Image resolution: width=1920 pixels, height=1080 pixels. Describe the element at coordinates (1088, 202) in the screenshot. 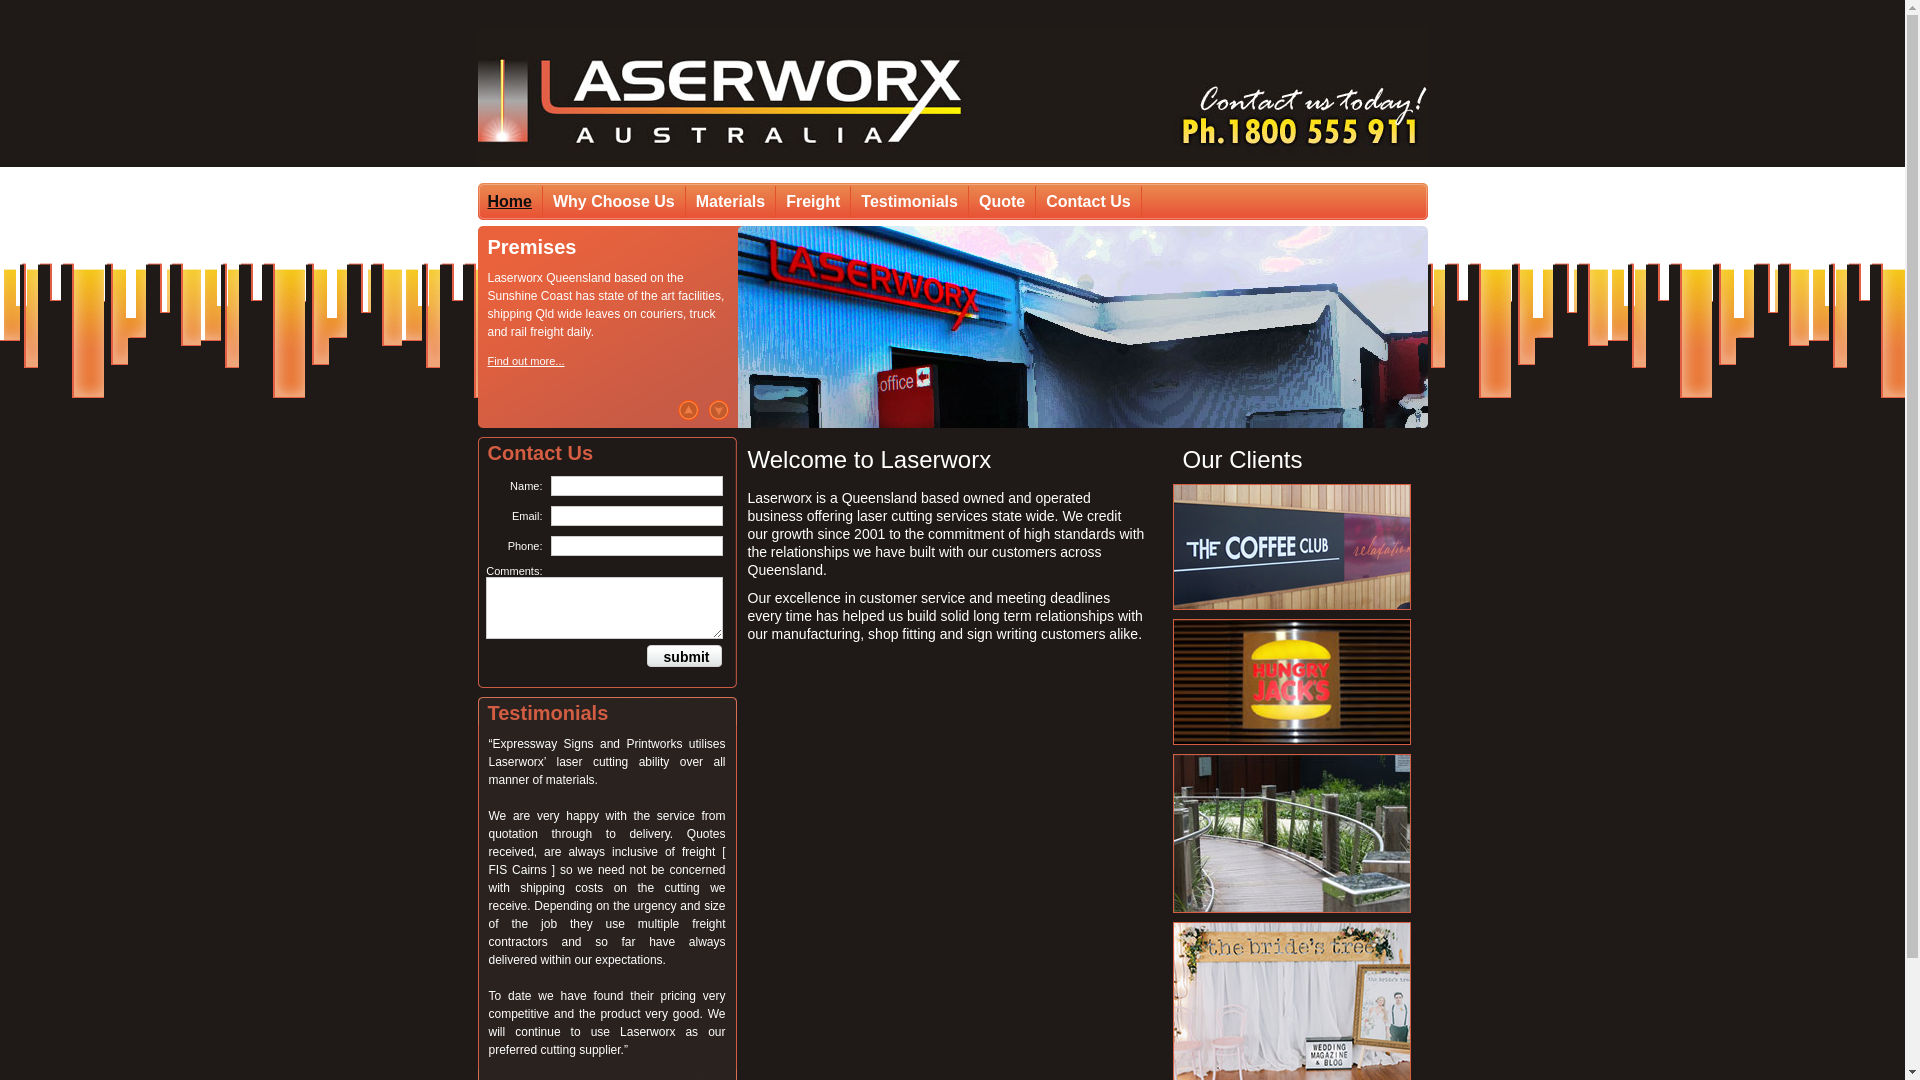

I see `Contact Us` at that location.